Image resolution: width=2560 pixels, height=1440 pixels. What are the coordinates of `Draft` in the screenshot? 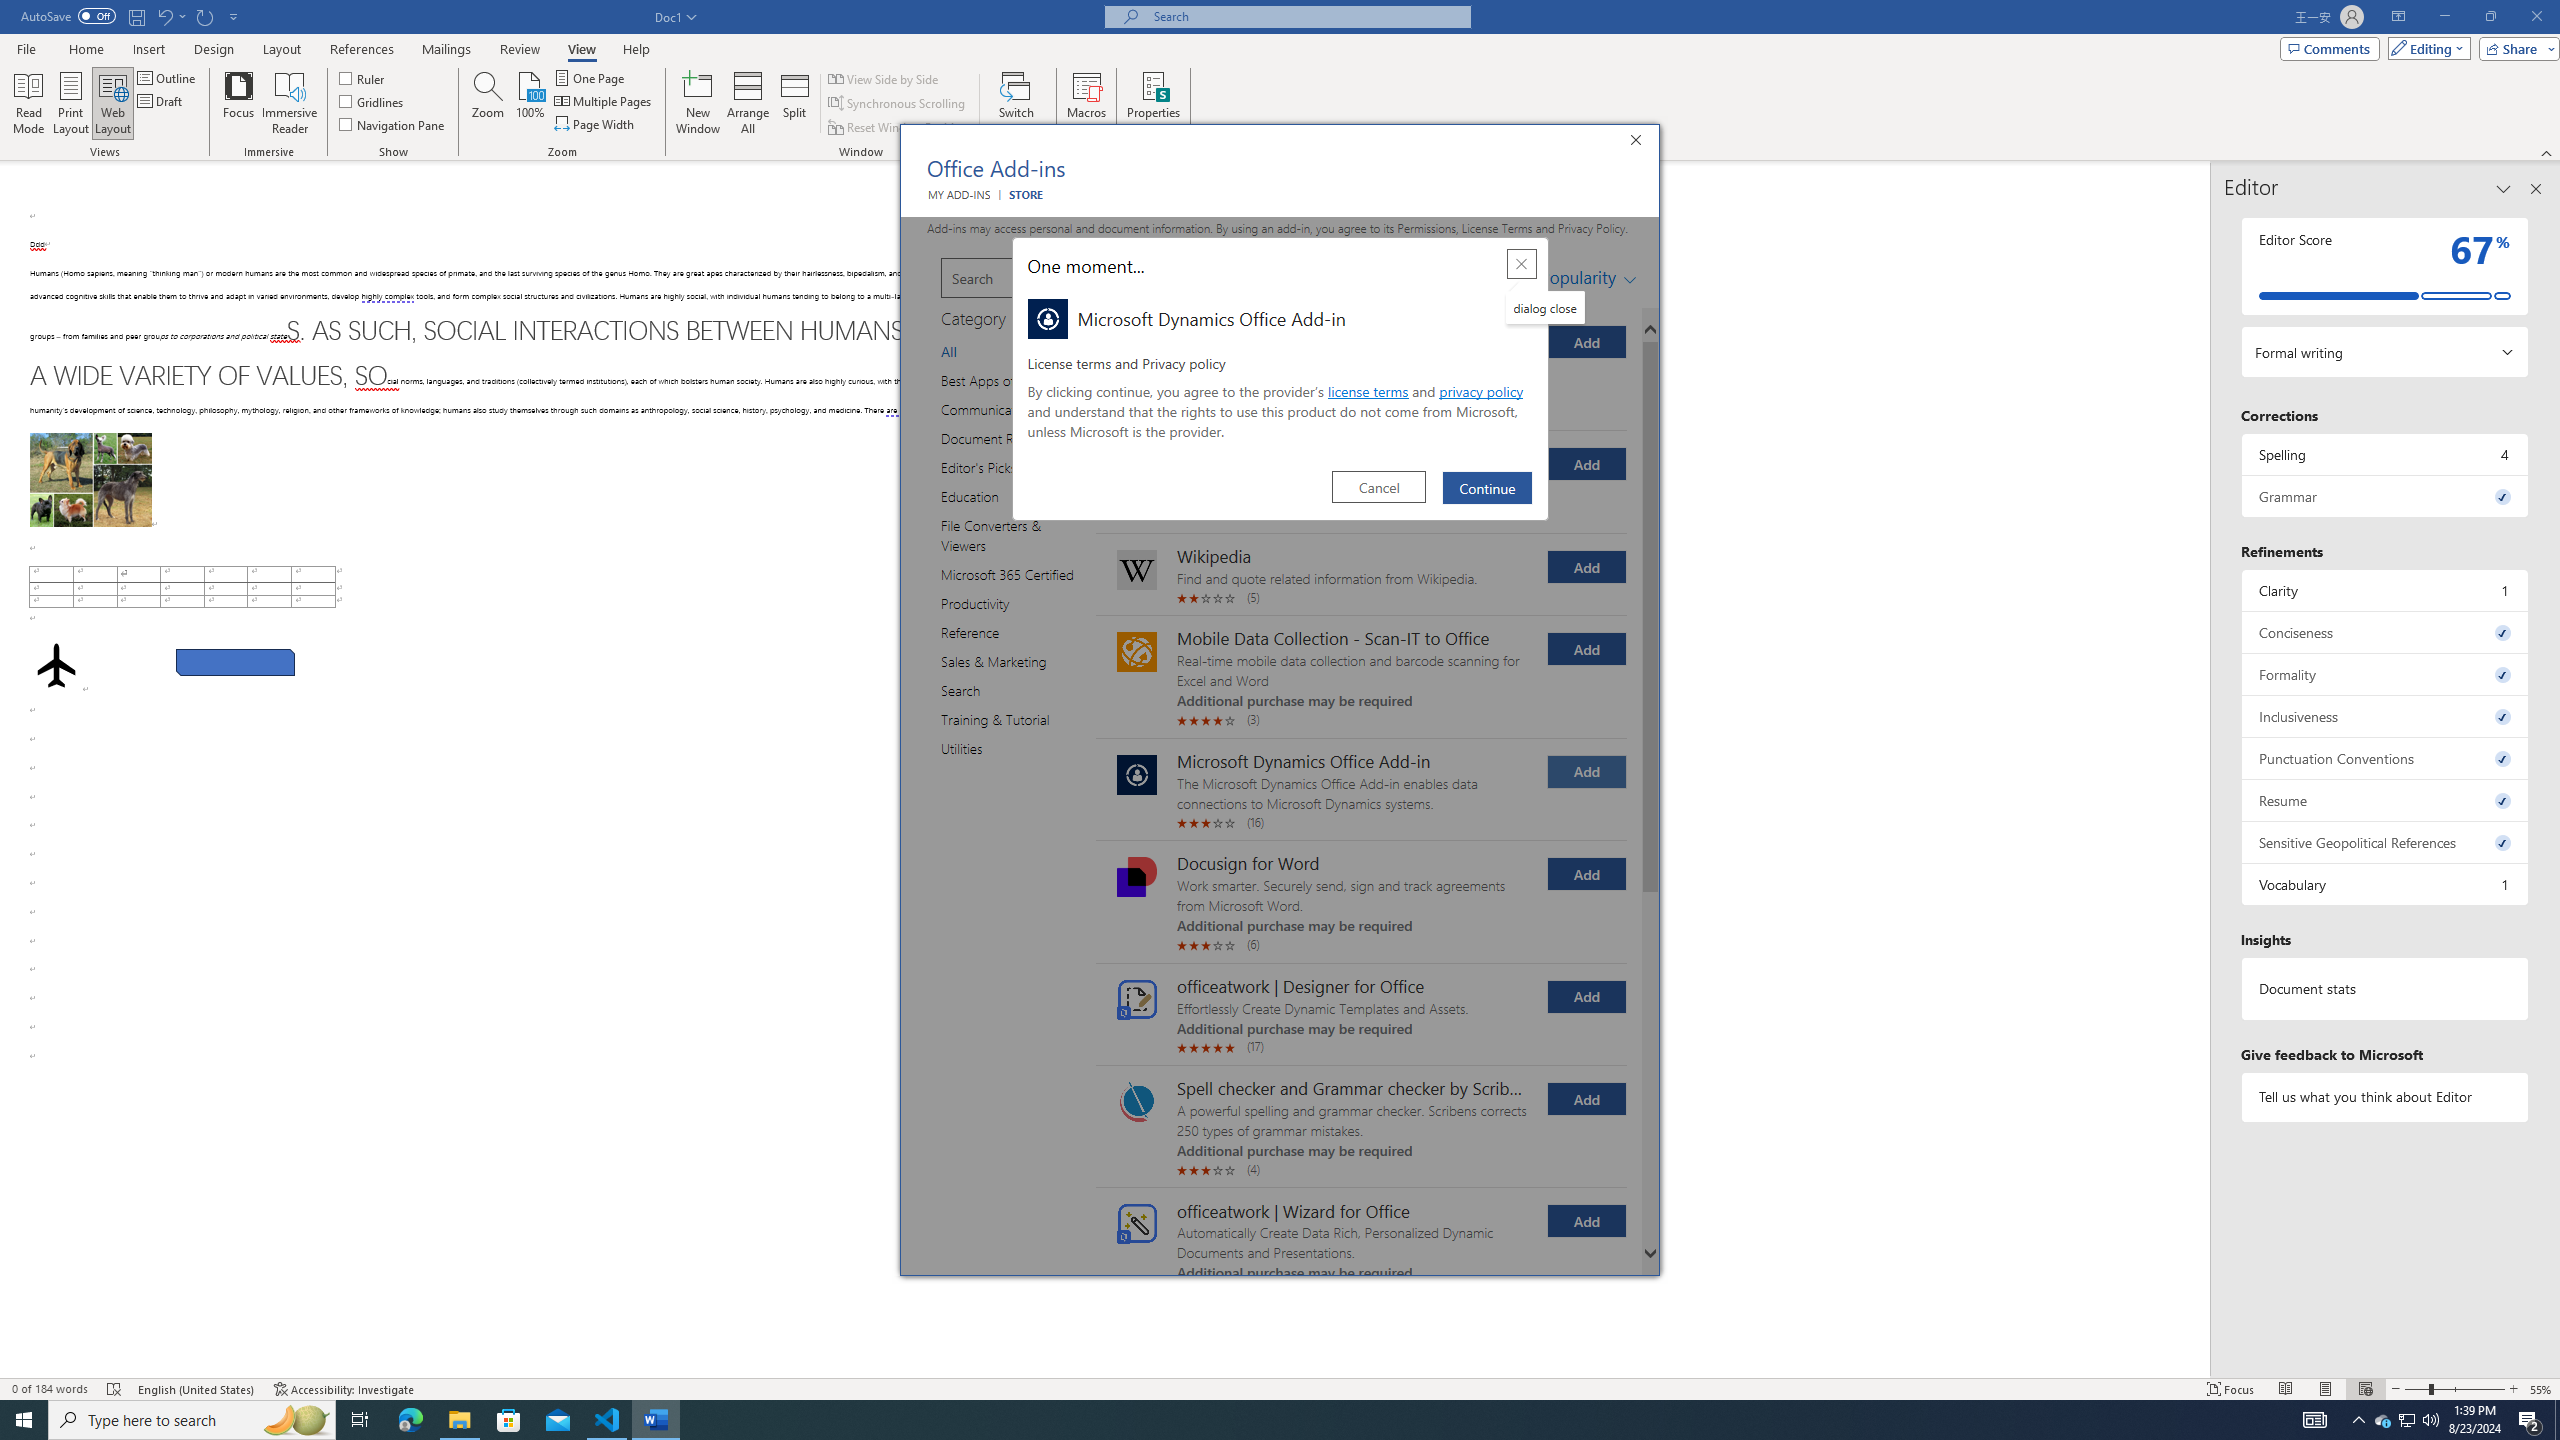 It's located at (161, 100).